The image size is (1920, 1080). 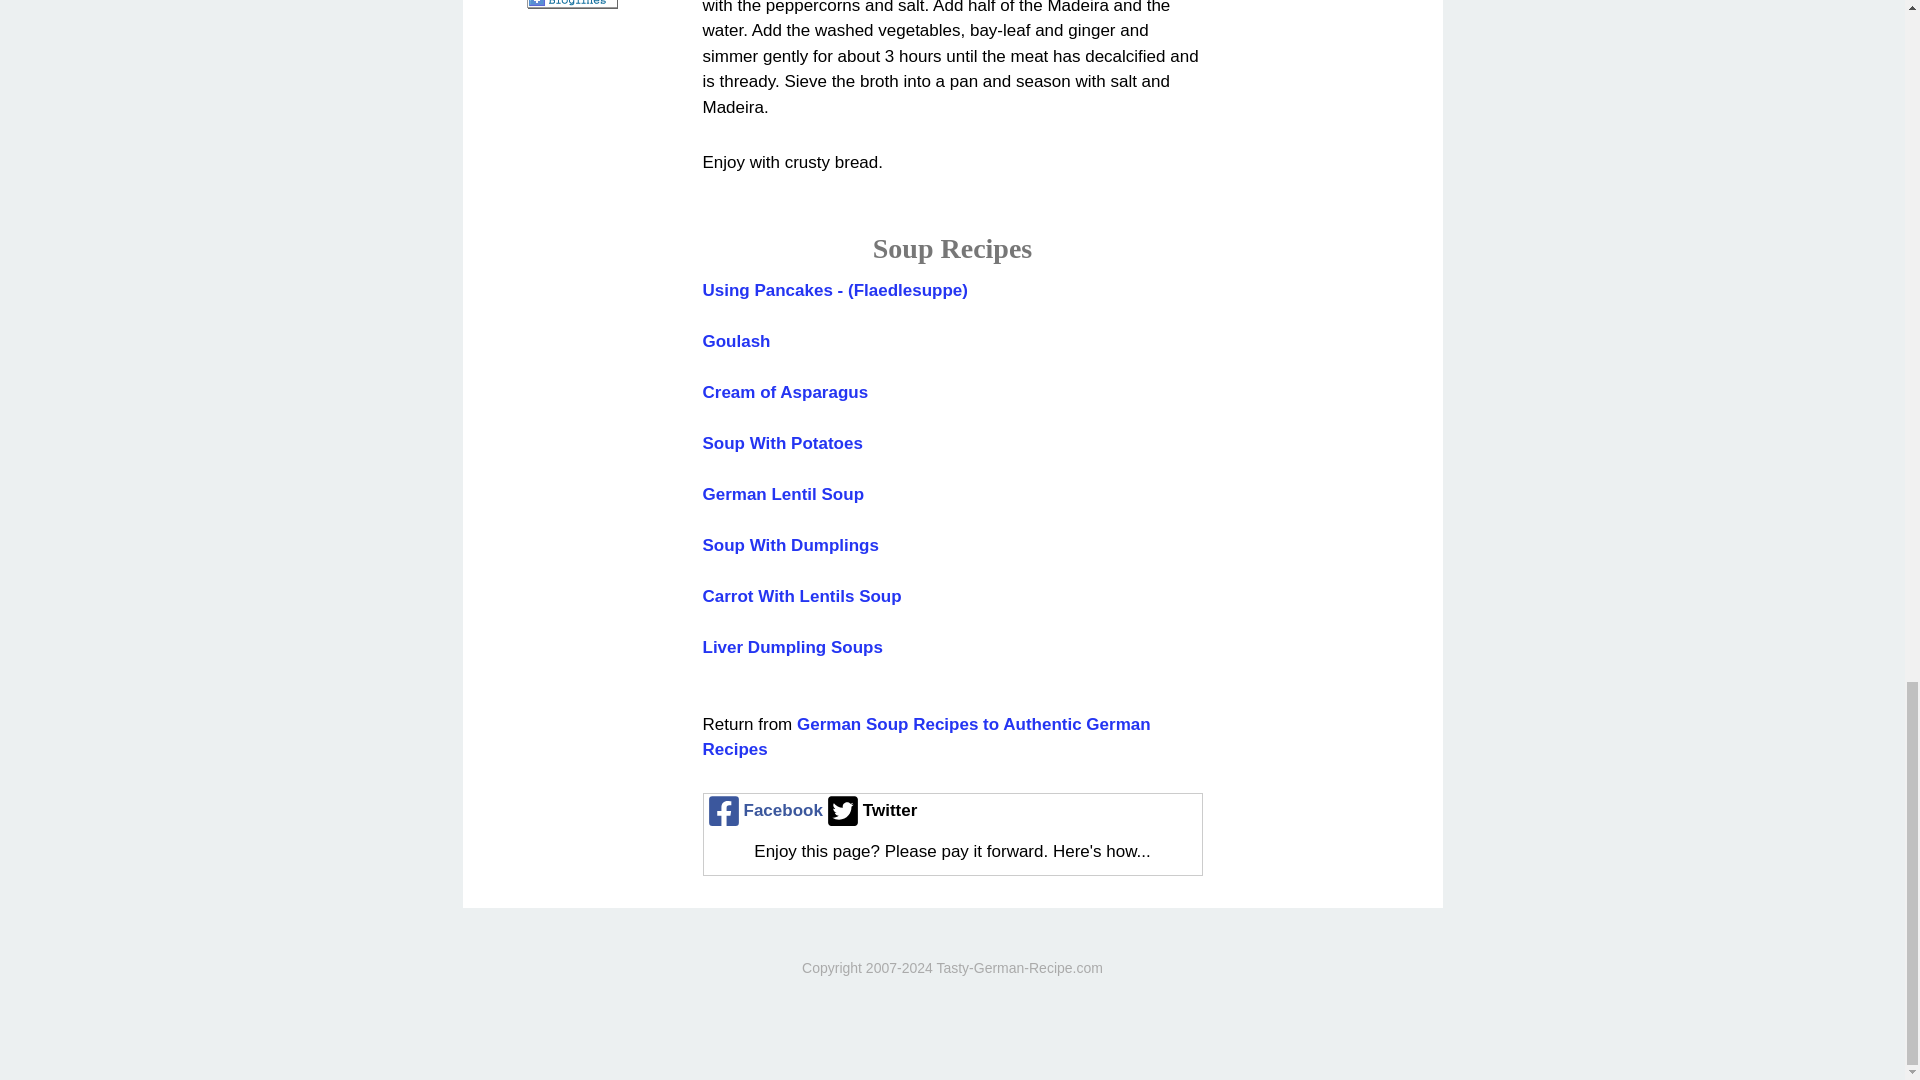 I want to click on German Lentil Soup, so click(x=783, y=494).